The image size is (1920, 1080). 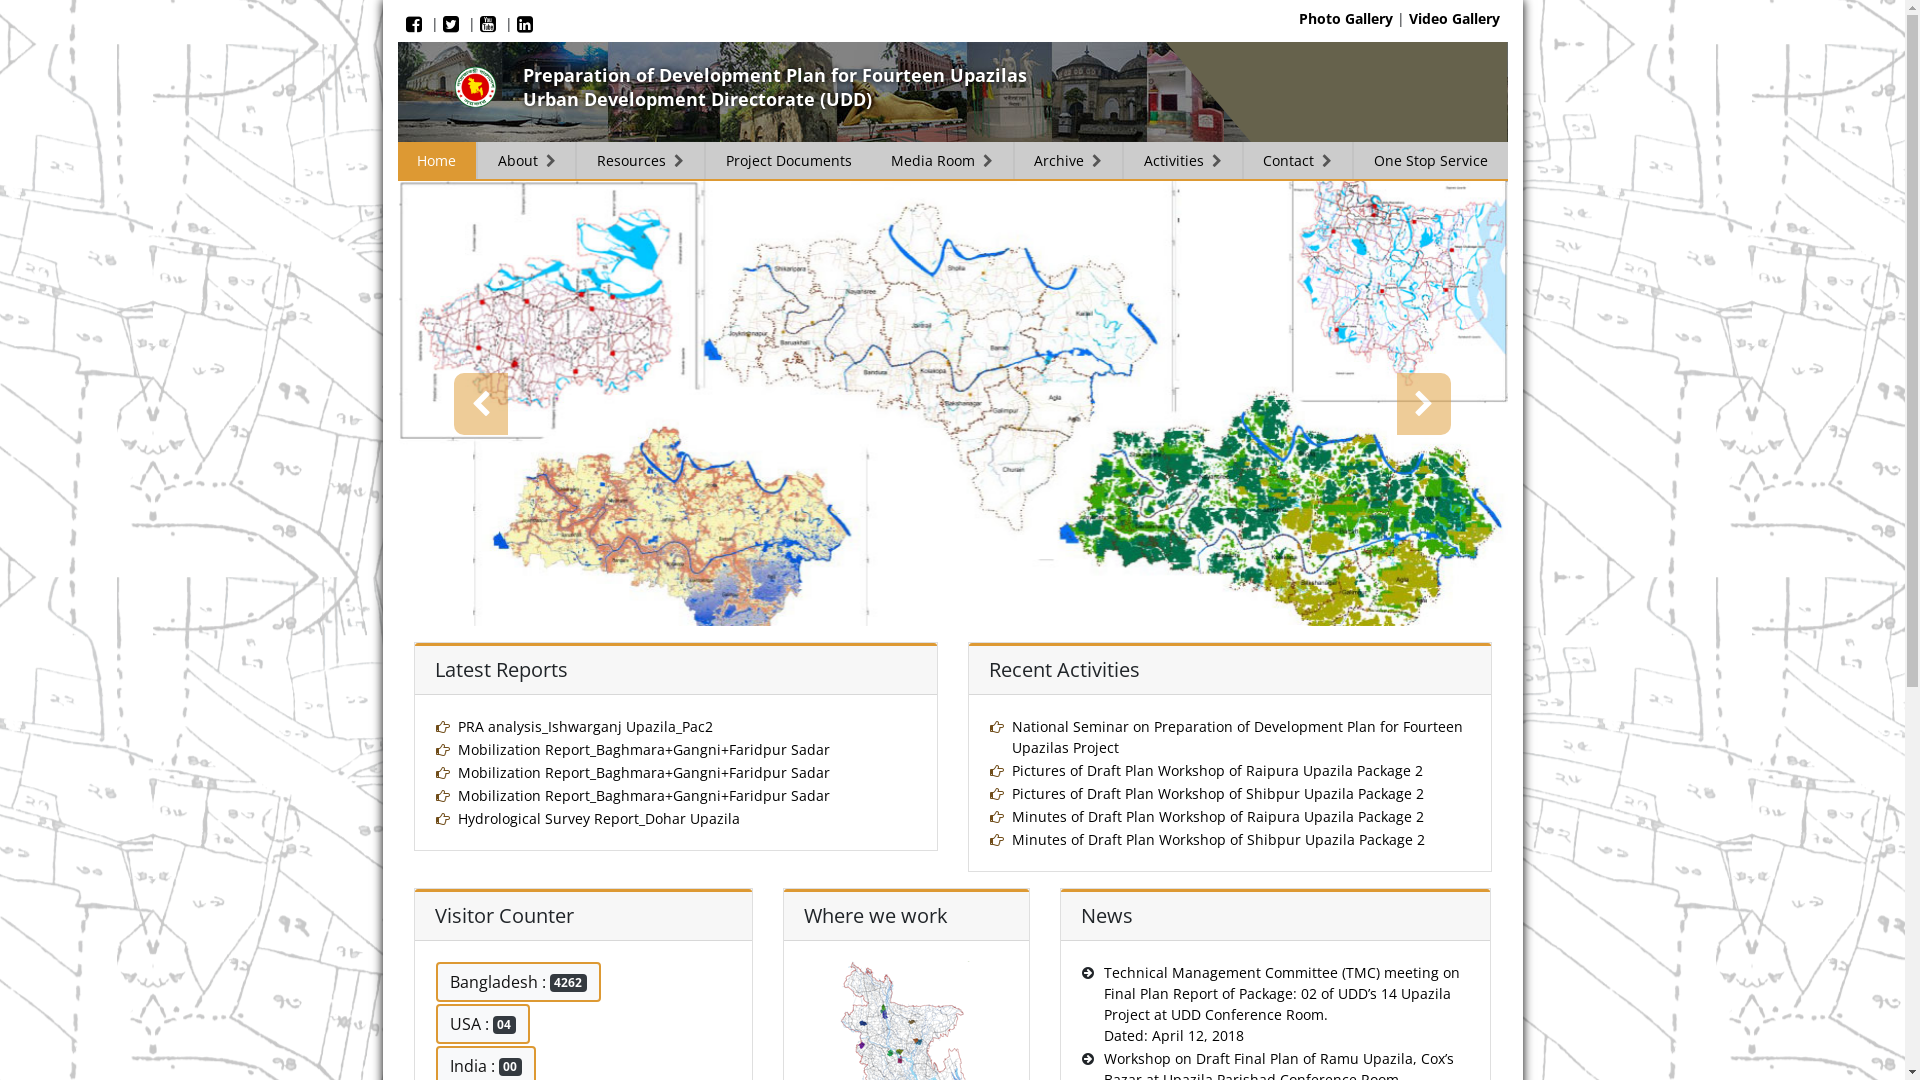 What do you see at coordinates (1070, 160) in the screenshot?
I see `Archive  ` at bounding box center [1070, 160].